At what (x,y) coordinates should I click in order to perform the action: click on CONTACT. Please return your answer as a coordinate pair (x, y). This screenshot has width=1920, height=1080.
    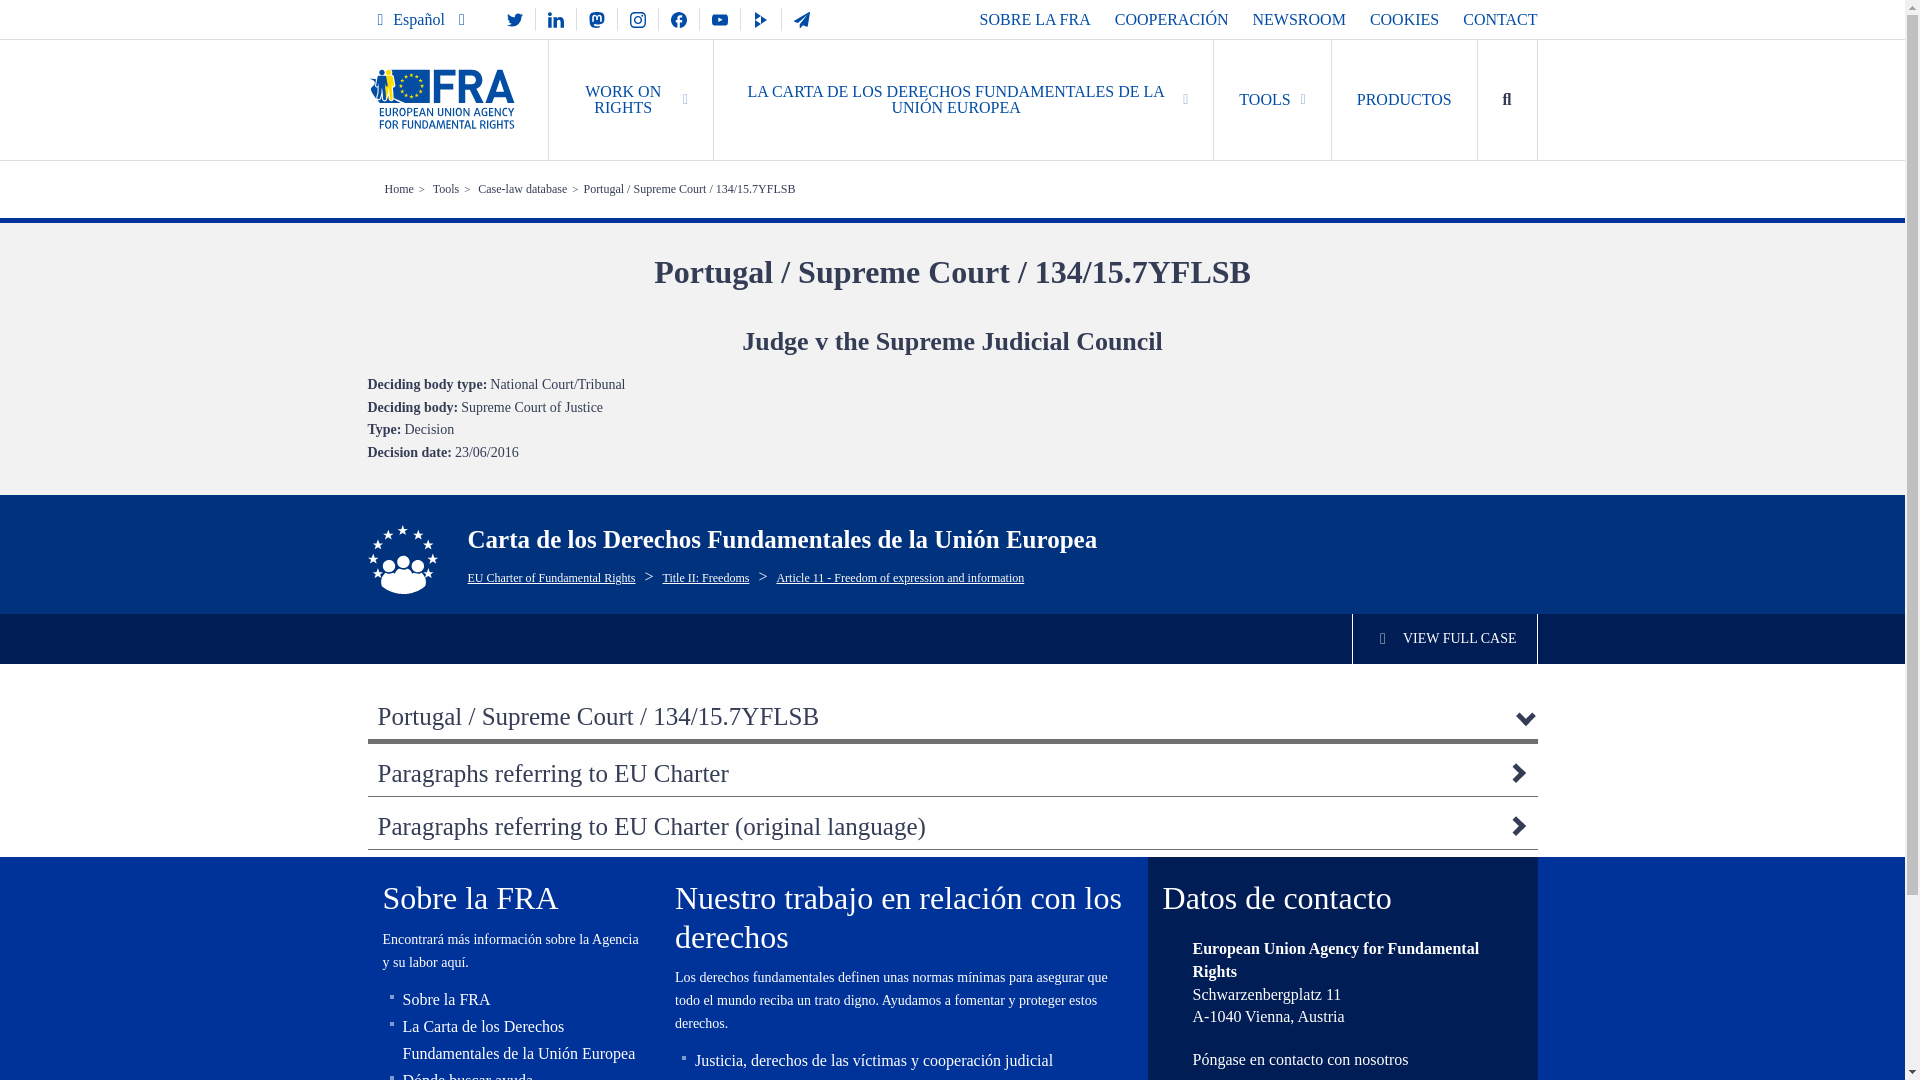
    Looking at the image, I should click on (1500, 19).